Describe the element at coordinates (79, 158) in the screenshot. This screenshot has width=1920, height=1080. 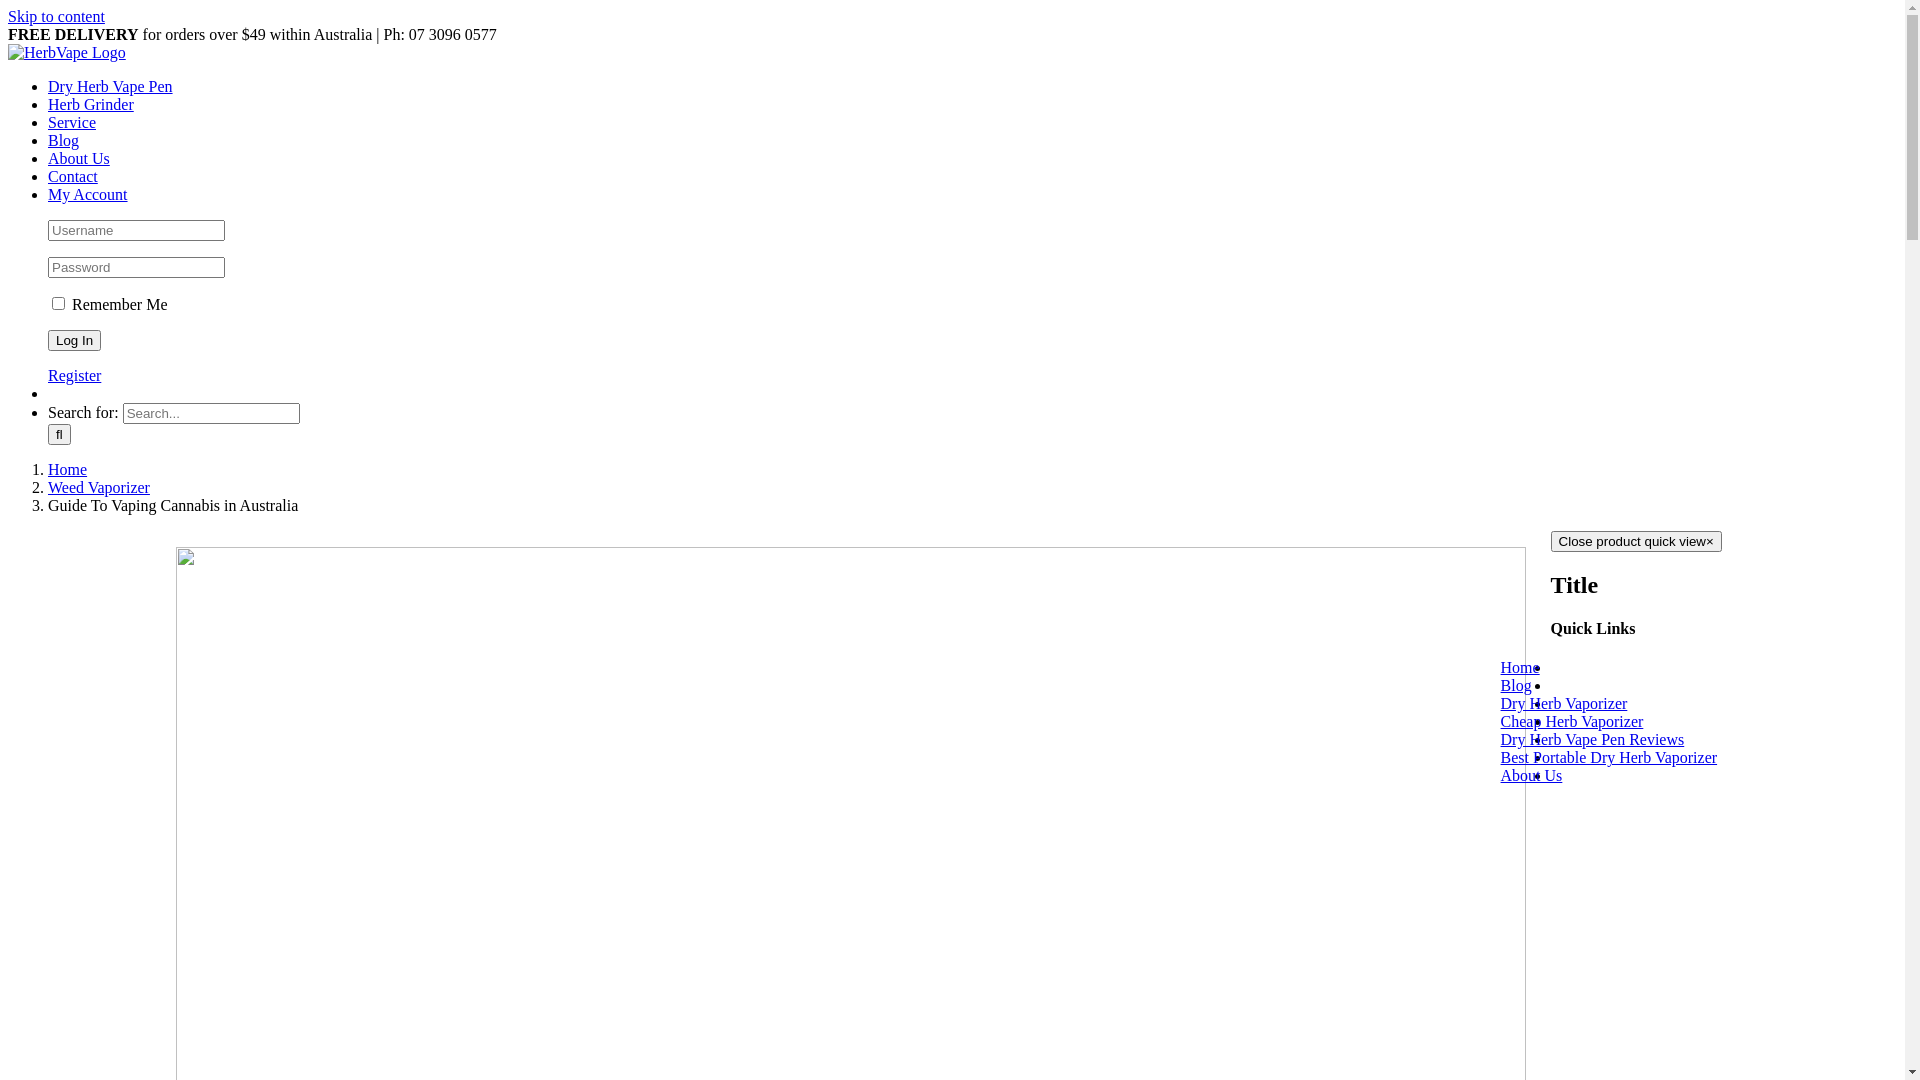
I see `About Us` at that location.